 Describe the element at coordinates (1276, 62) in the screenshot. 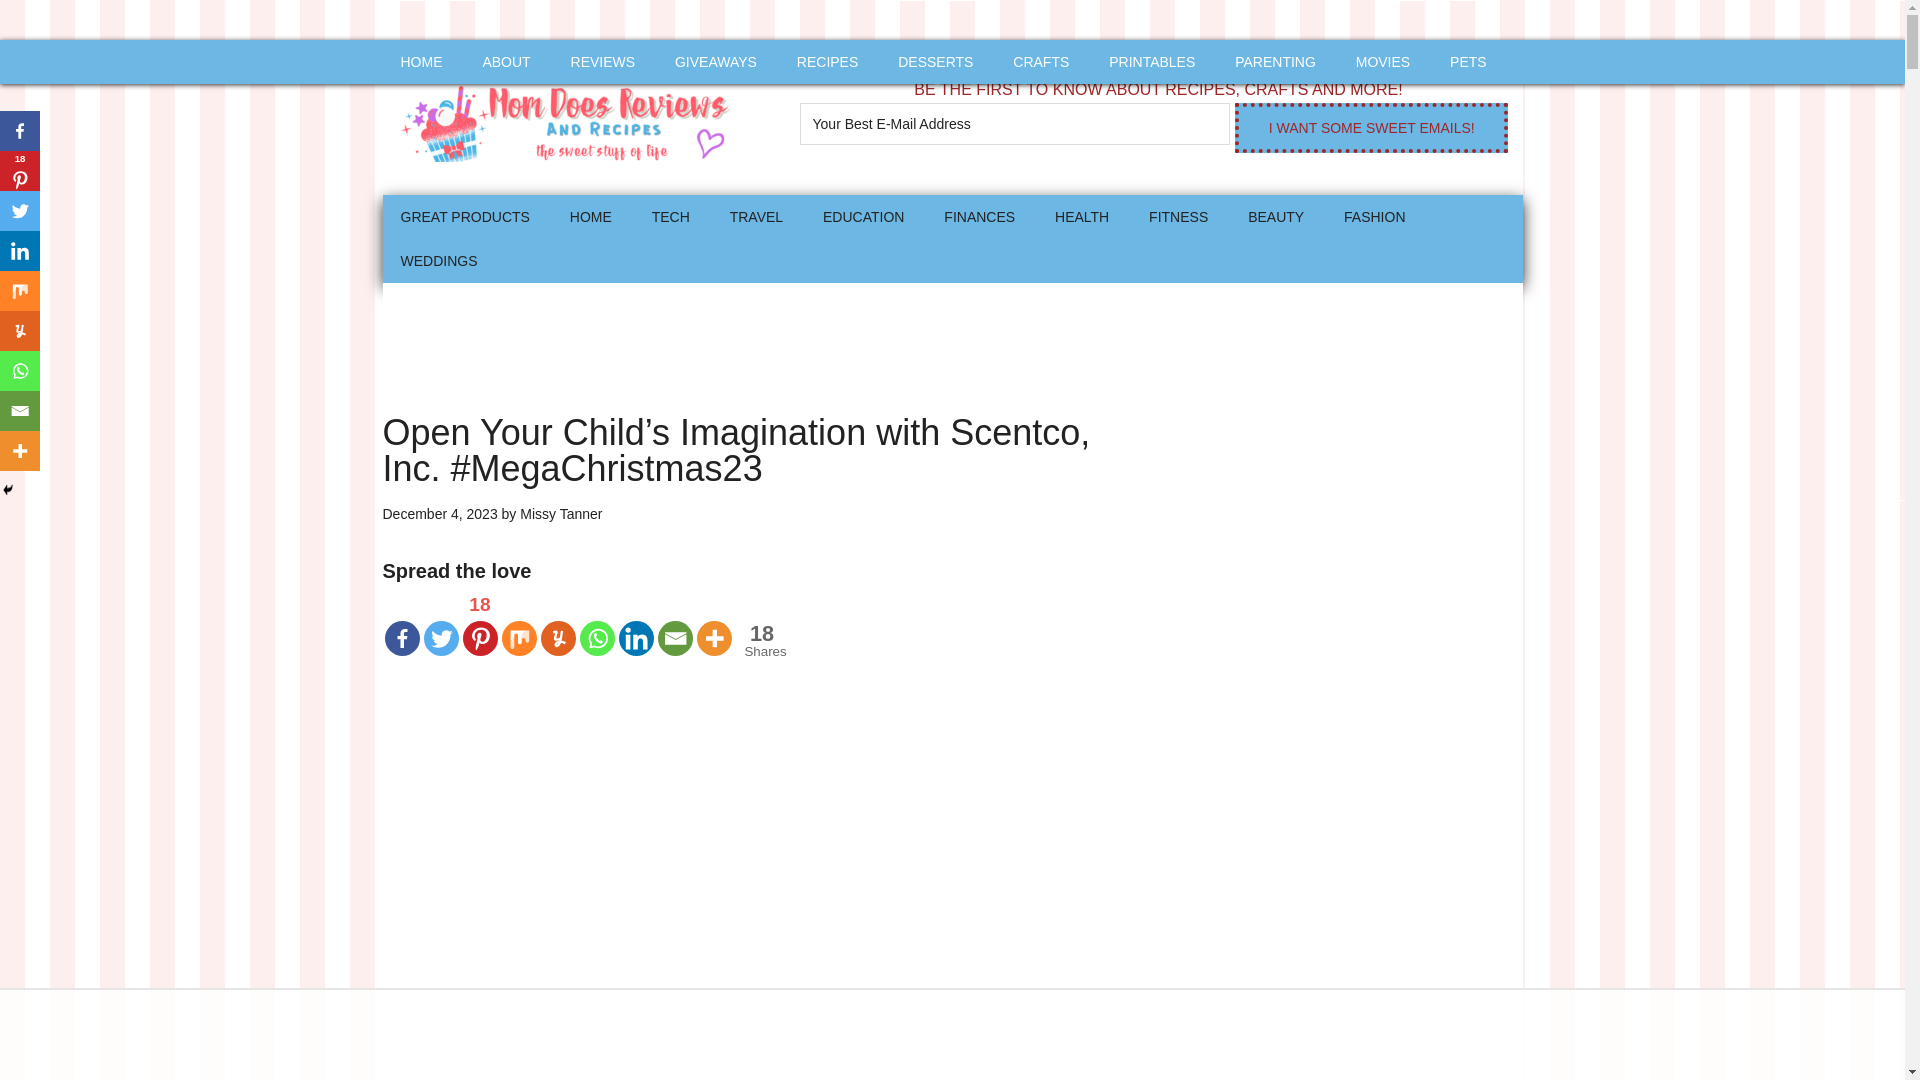

I see `PARENTING` at that location.